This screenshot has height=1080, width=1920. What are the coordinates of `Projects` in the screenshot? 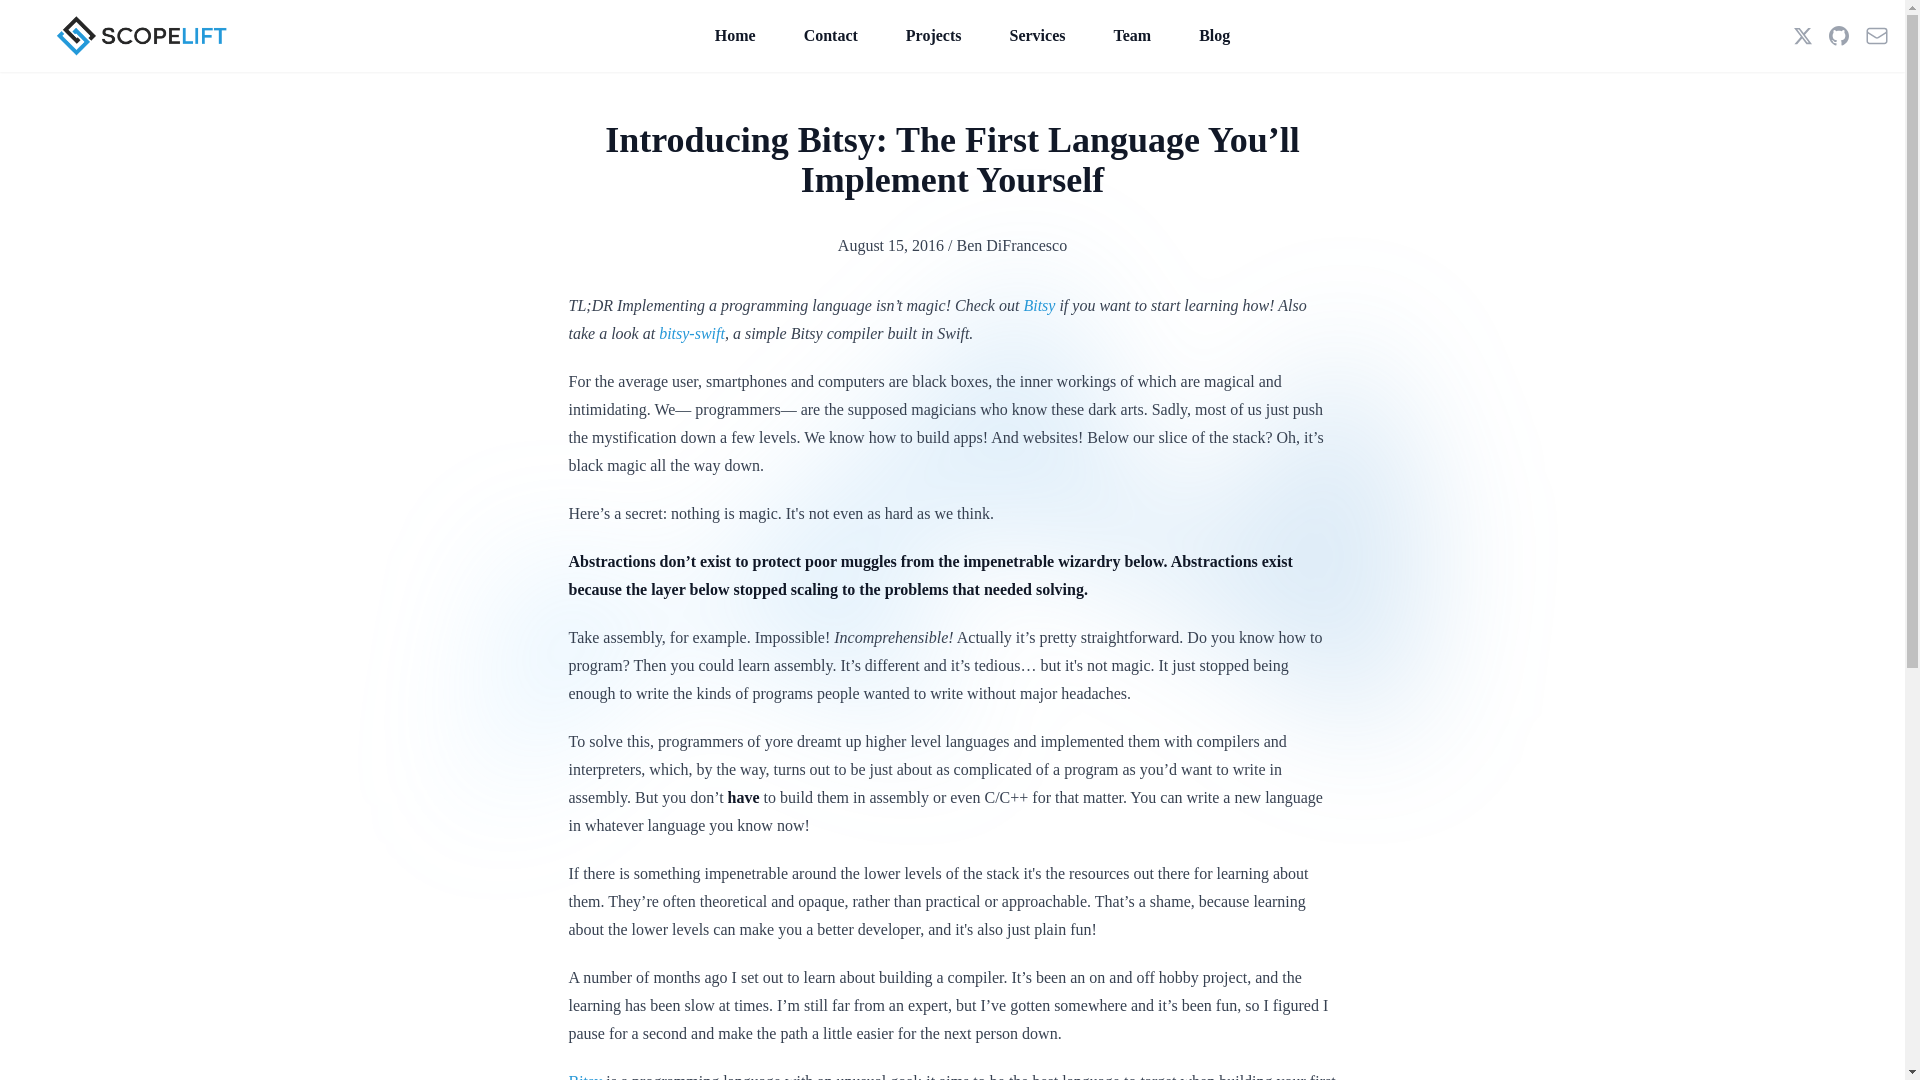 It's located at (934, 35).